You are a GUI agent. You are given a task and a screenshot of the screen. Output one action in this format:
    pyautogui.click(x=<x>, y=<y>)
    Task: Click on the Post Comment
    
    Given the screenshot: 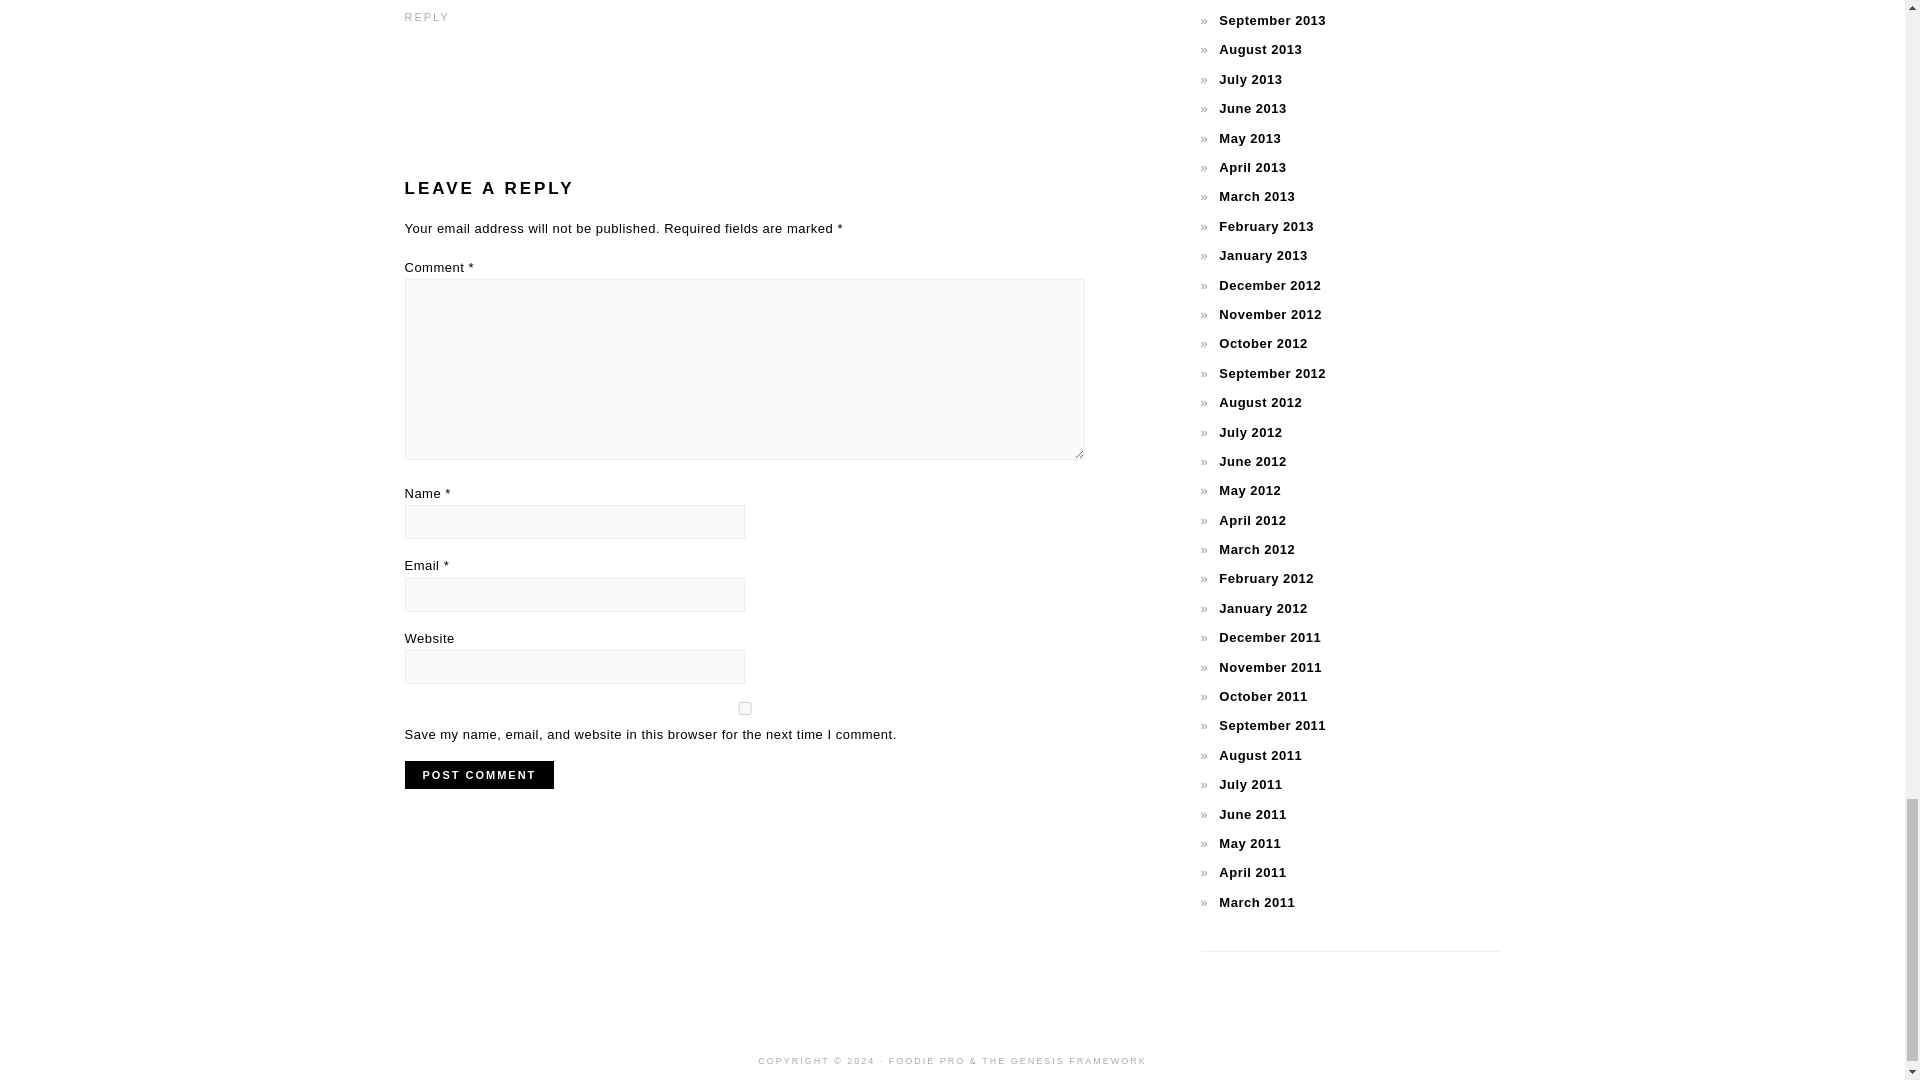 What is the action you would take?
    pyautogui.click(x=478, y=775)
    